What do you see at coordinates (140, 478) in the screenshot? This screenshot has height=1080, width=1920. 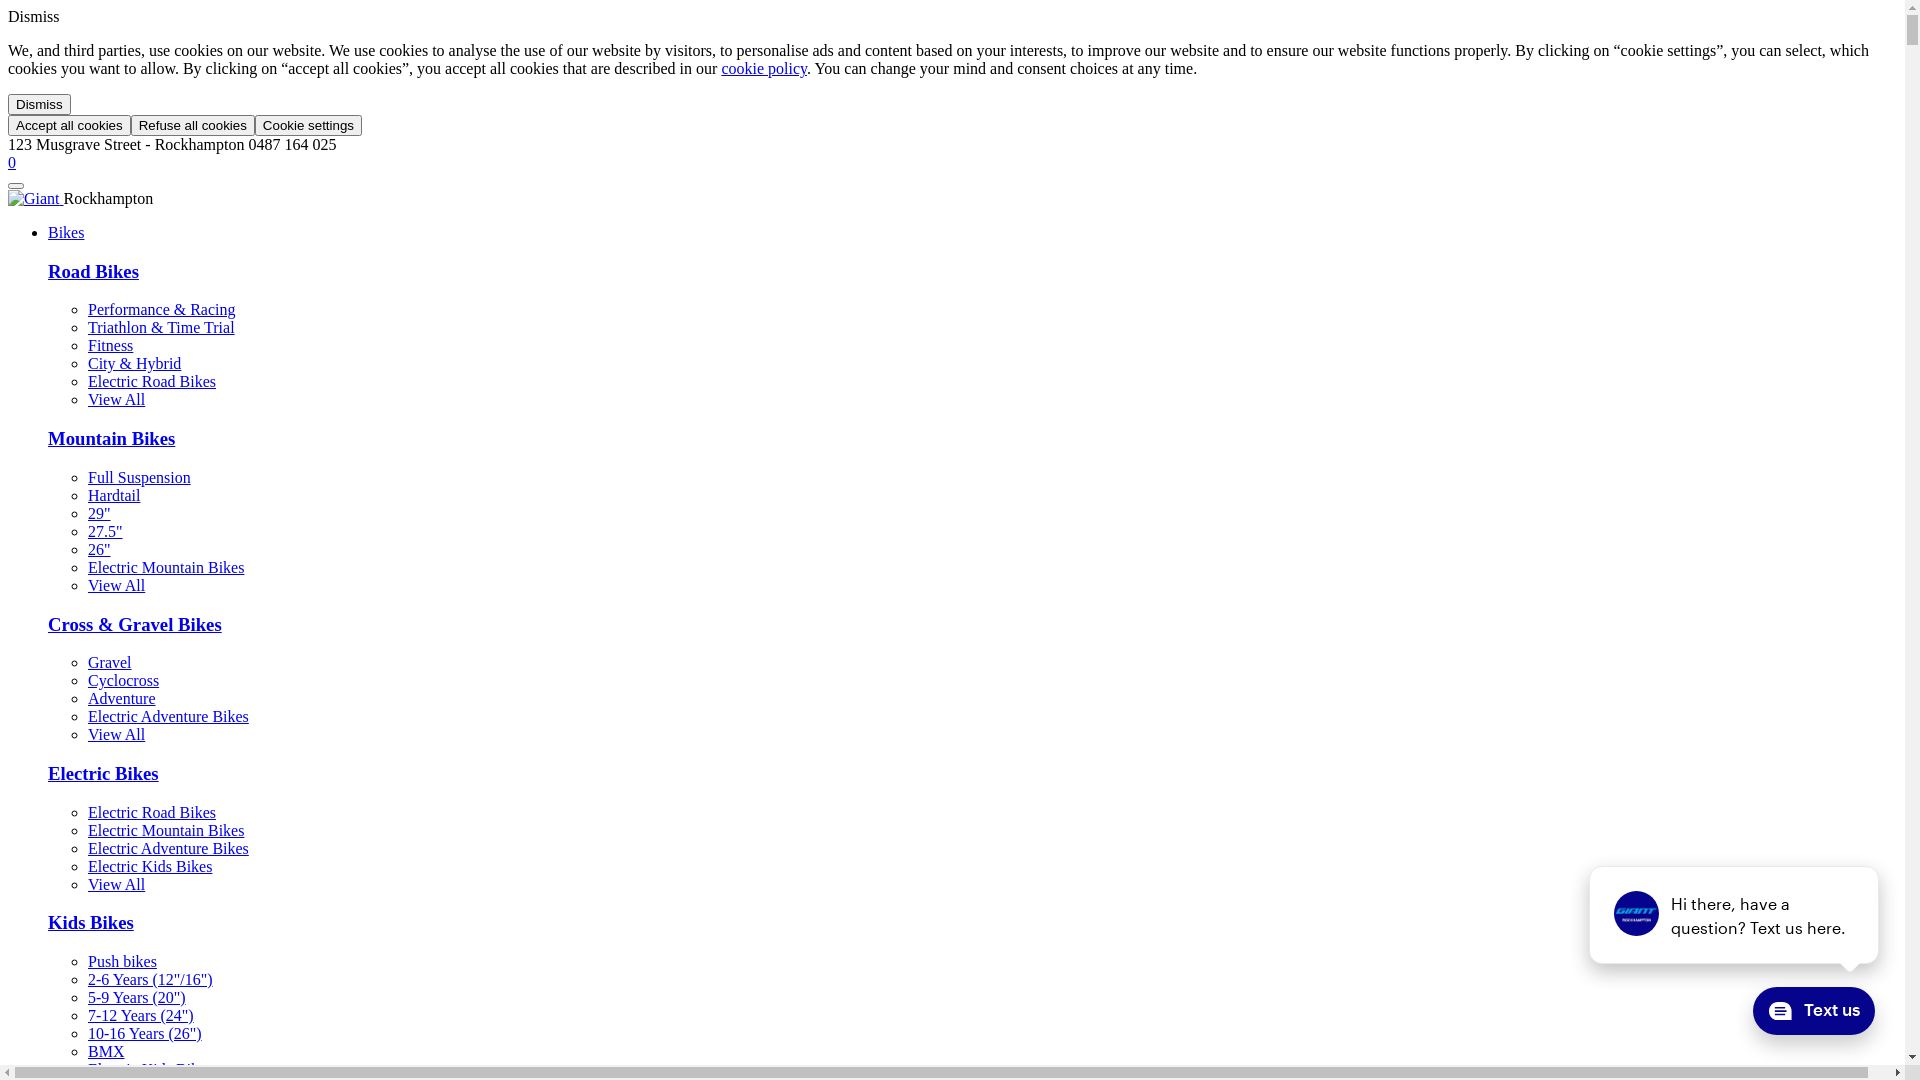 I see `Full Suspension` at bounding box center [140, 478].